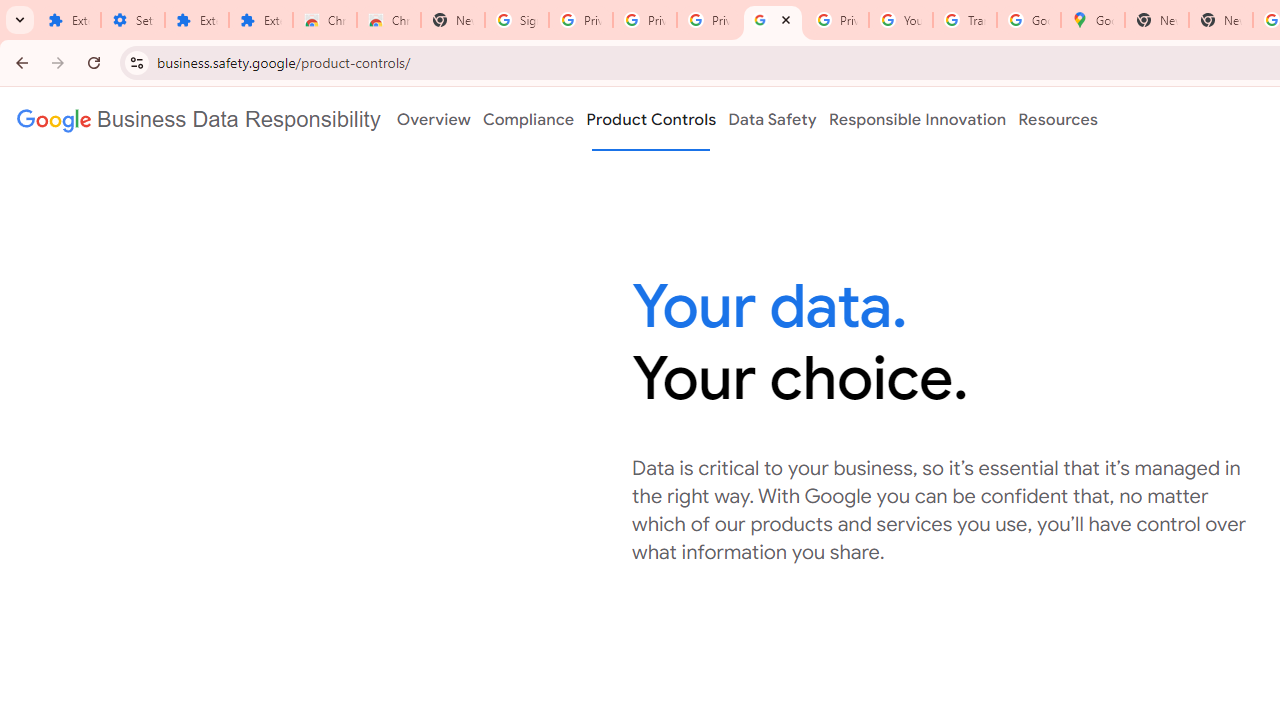 The image size is (1280, 720). I want to click on Extensions, so click(261, 20).